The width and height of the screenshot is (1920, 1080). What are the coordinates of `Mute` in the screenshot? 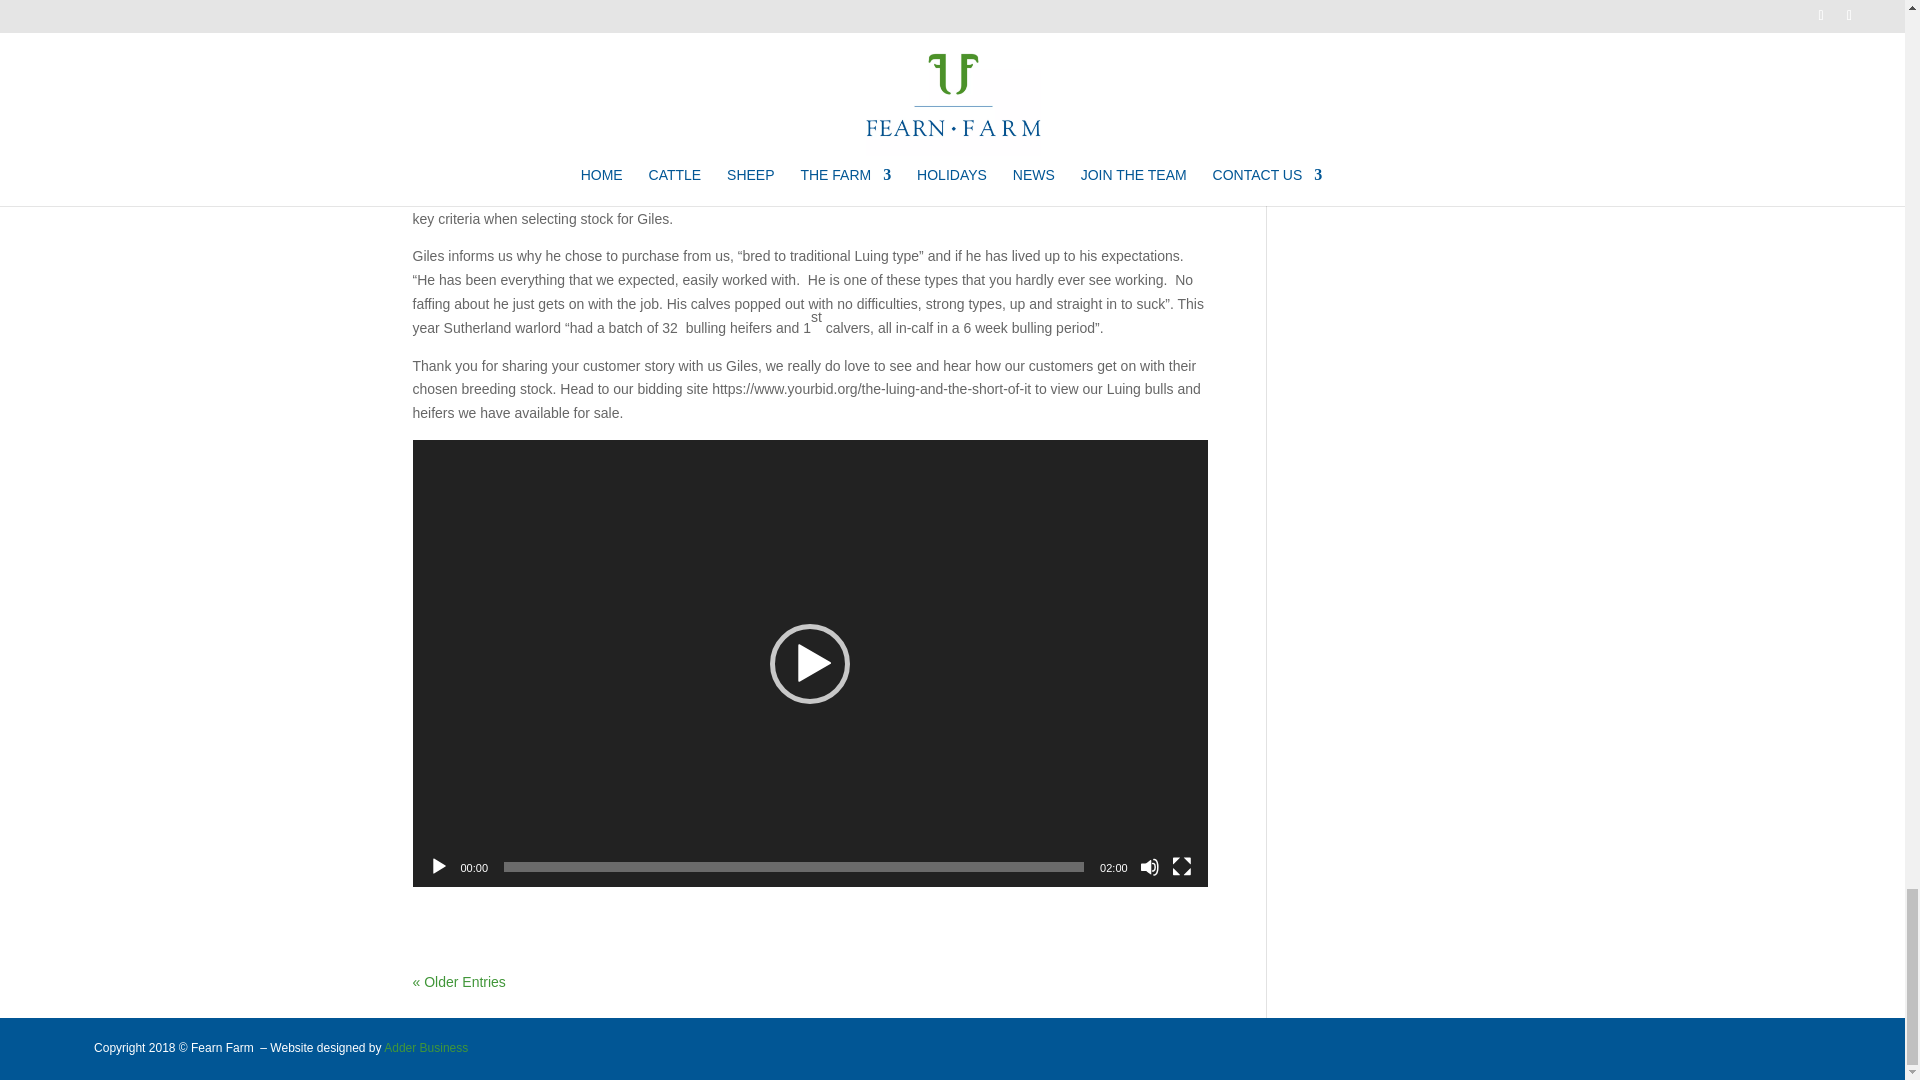 It's located at (1150, 866).